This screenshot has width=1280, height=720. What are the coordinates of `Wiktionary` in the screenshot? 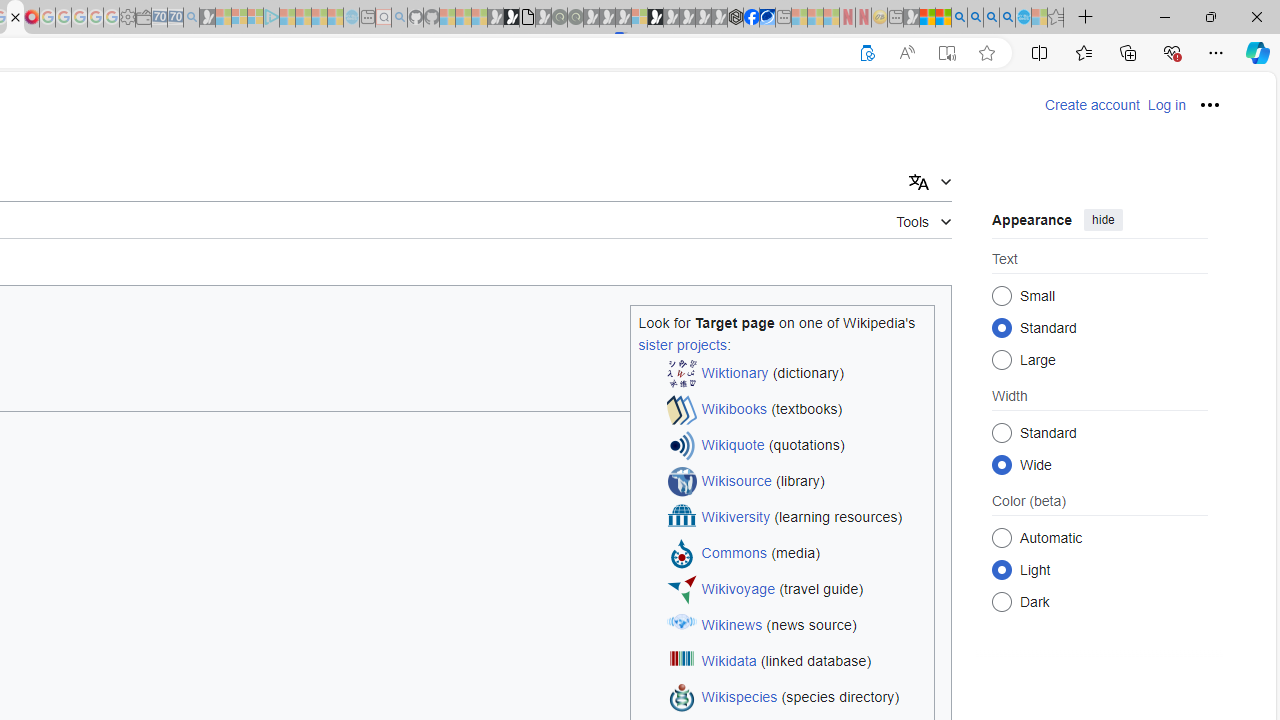 It's located at (735, 374).